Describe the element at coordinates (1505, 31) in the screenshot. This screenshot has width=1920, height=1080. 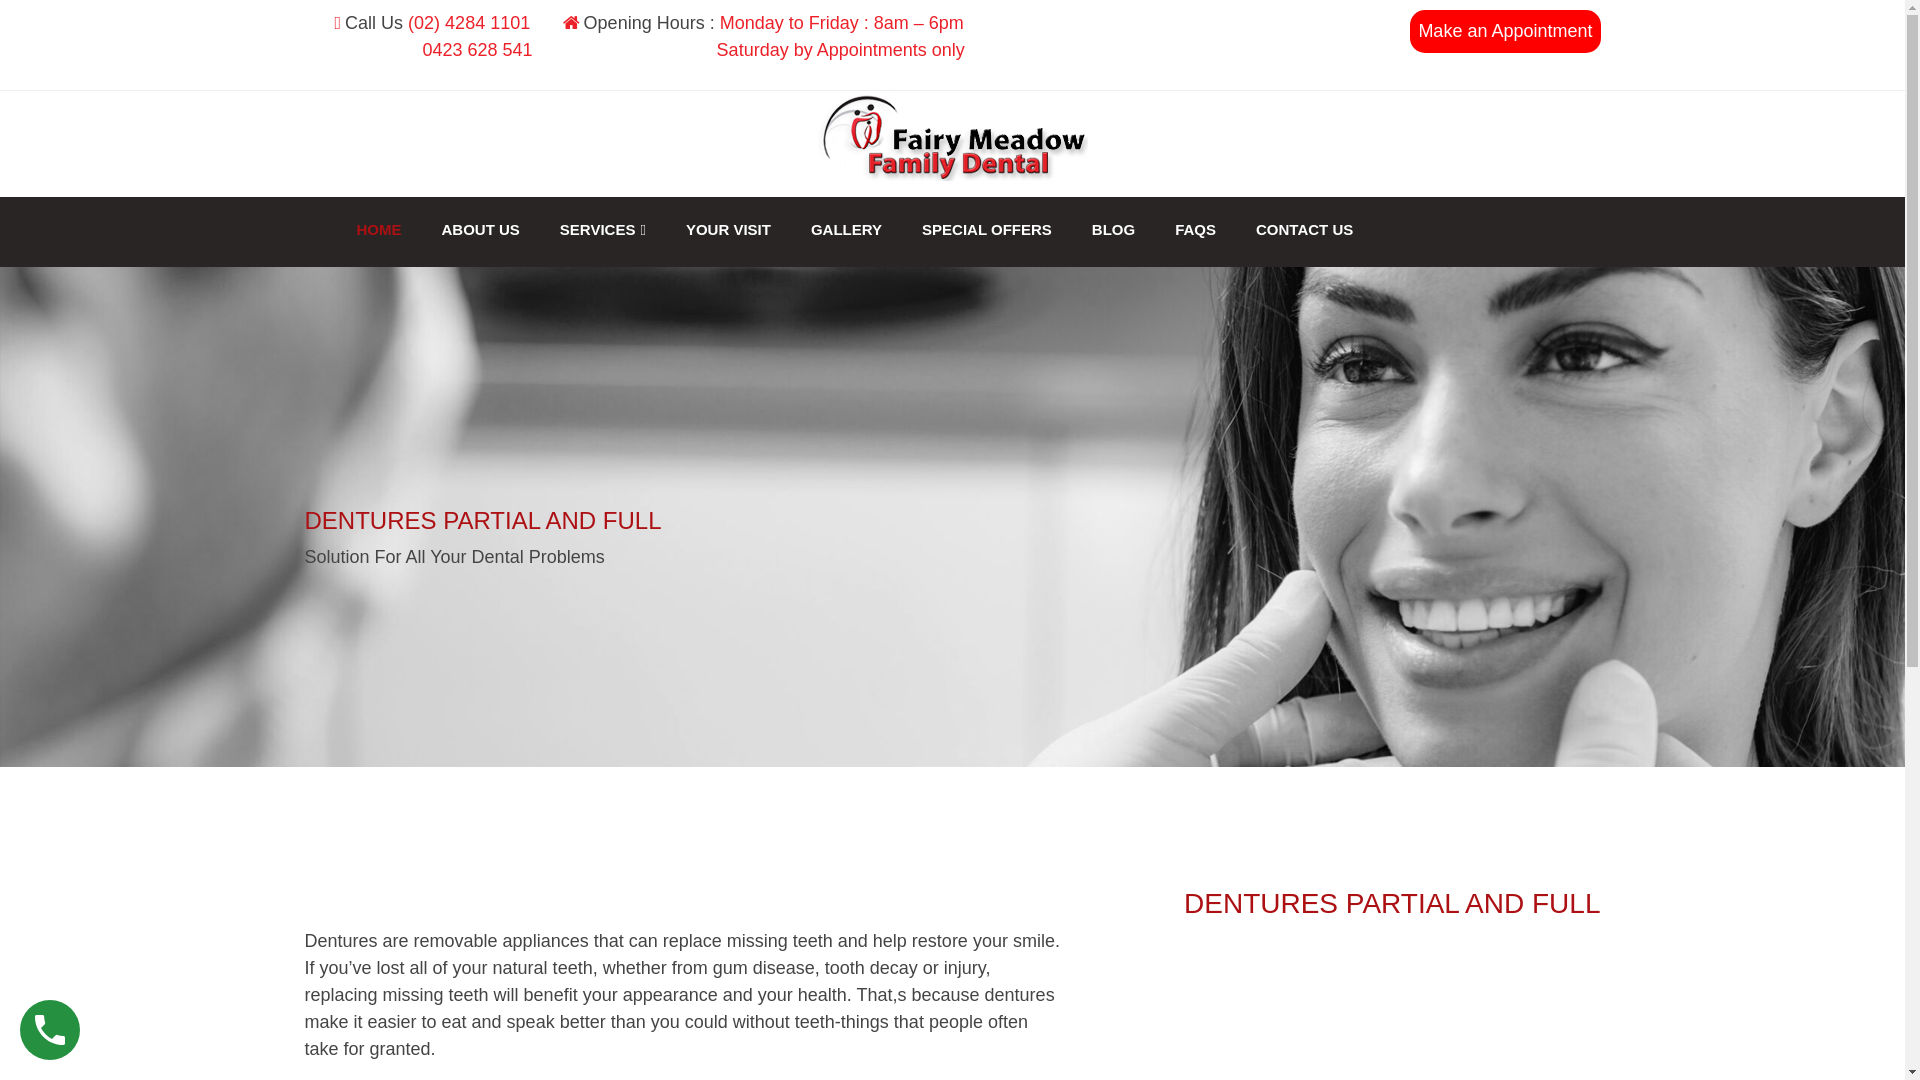
I see `Make an Appointment` at that location.